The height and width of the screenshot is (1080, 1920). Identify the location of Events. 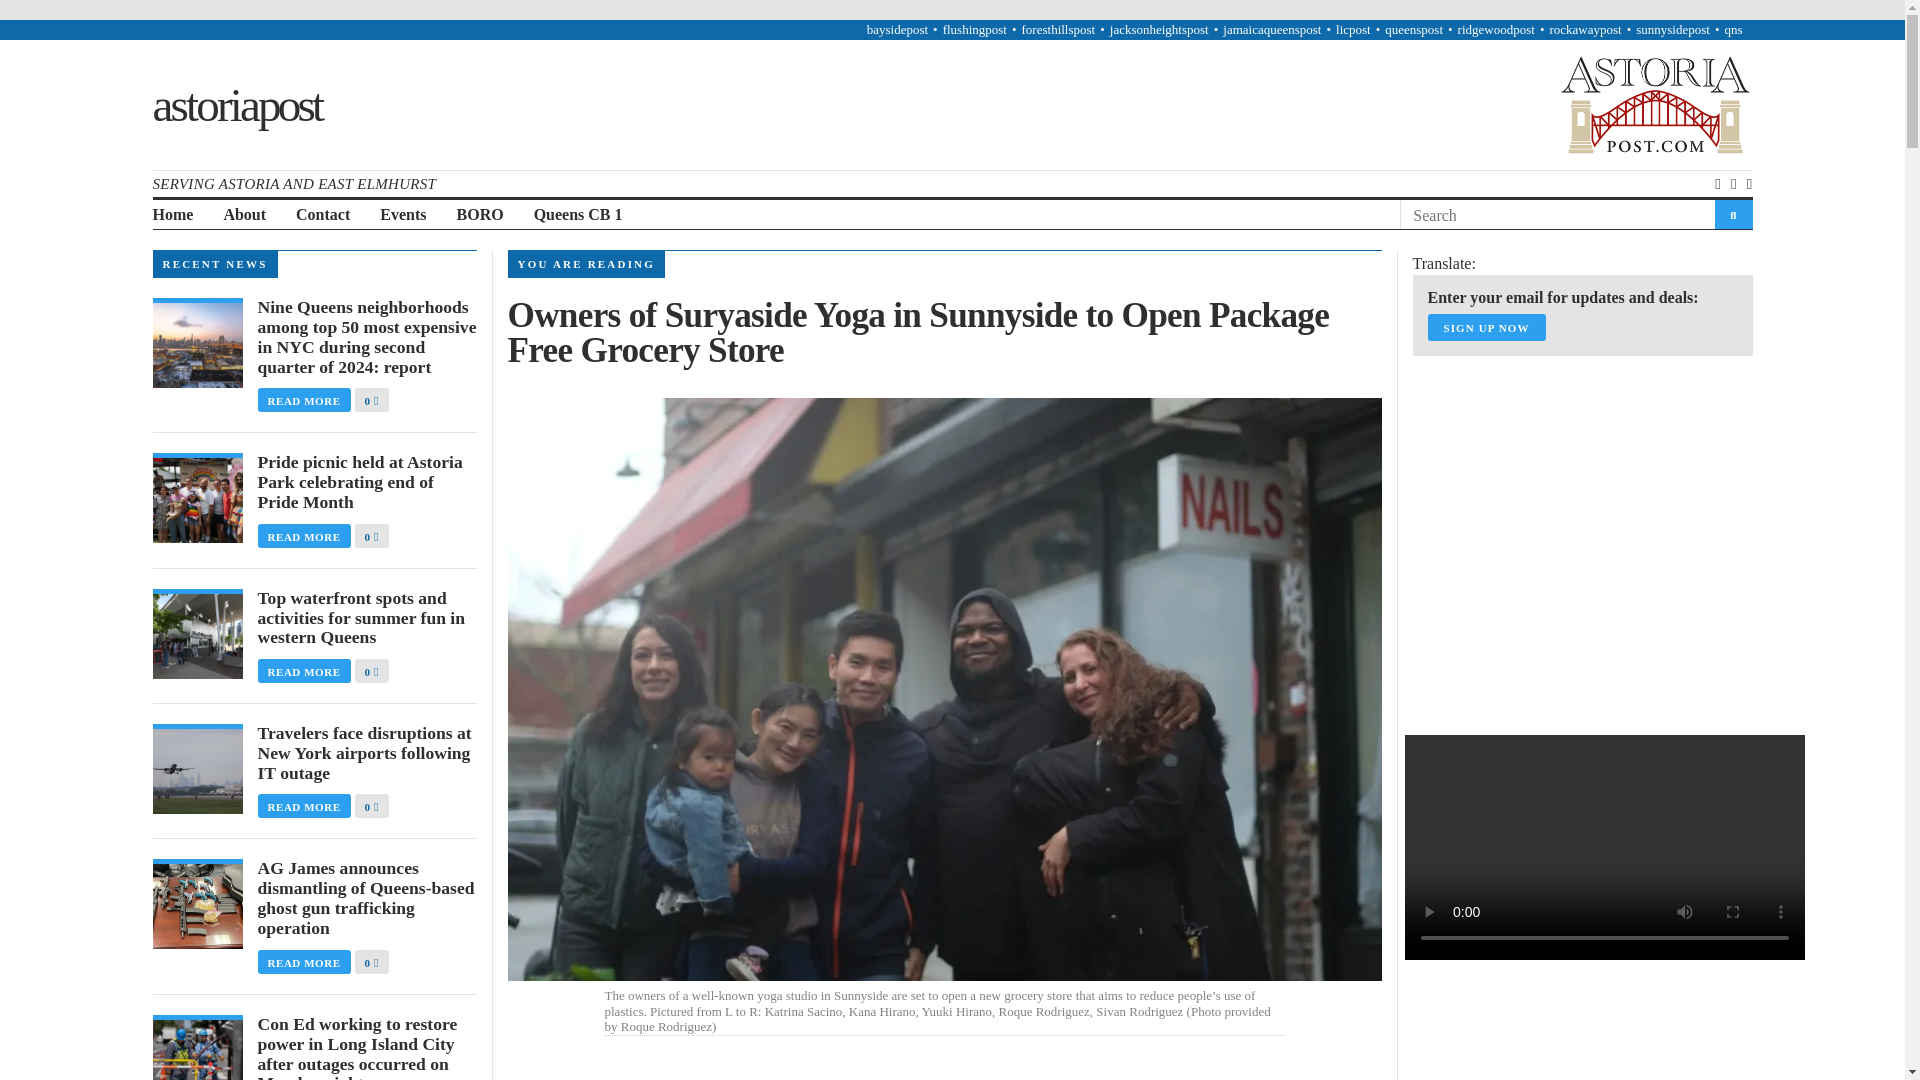
(403, 215).